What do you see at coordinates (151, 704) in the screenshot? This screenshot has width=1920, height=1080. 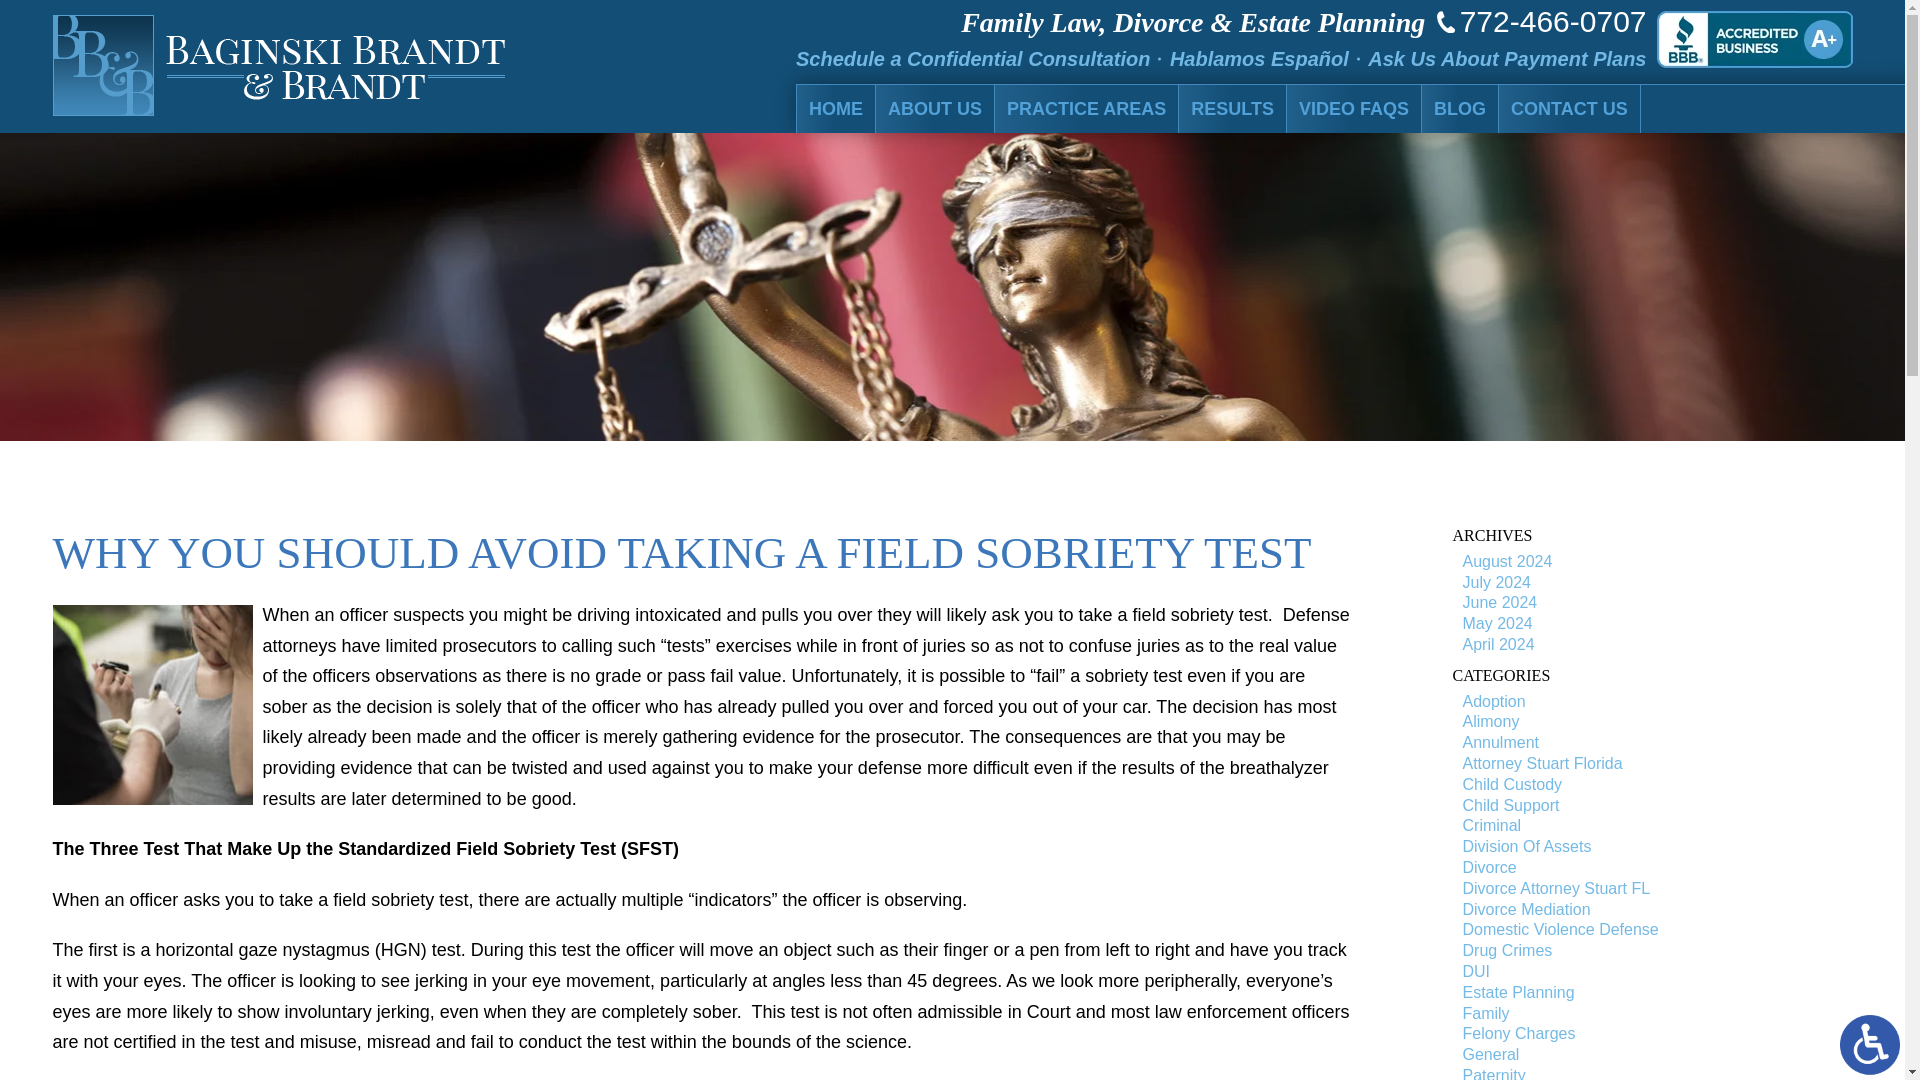 I see `DrunkDriv` at bounding box center [151, 704].